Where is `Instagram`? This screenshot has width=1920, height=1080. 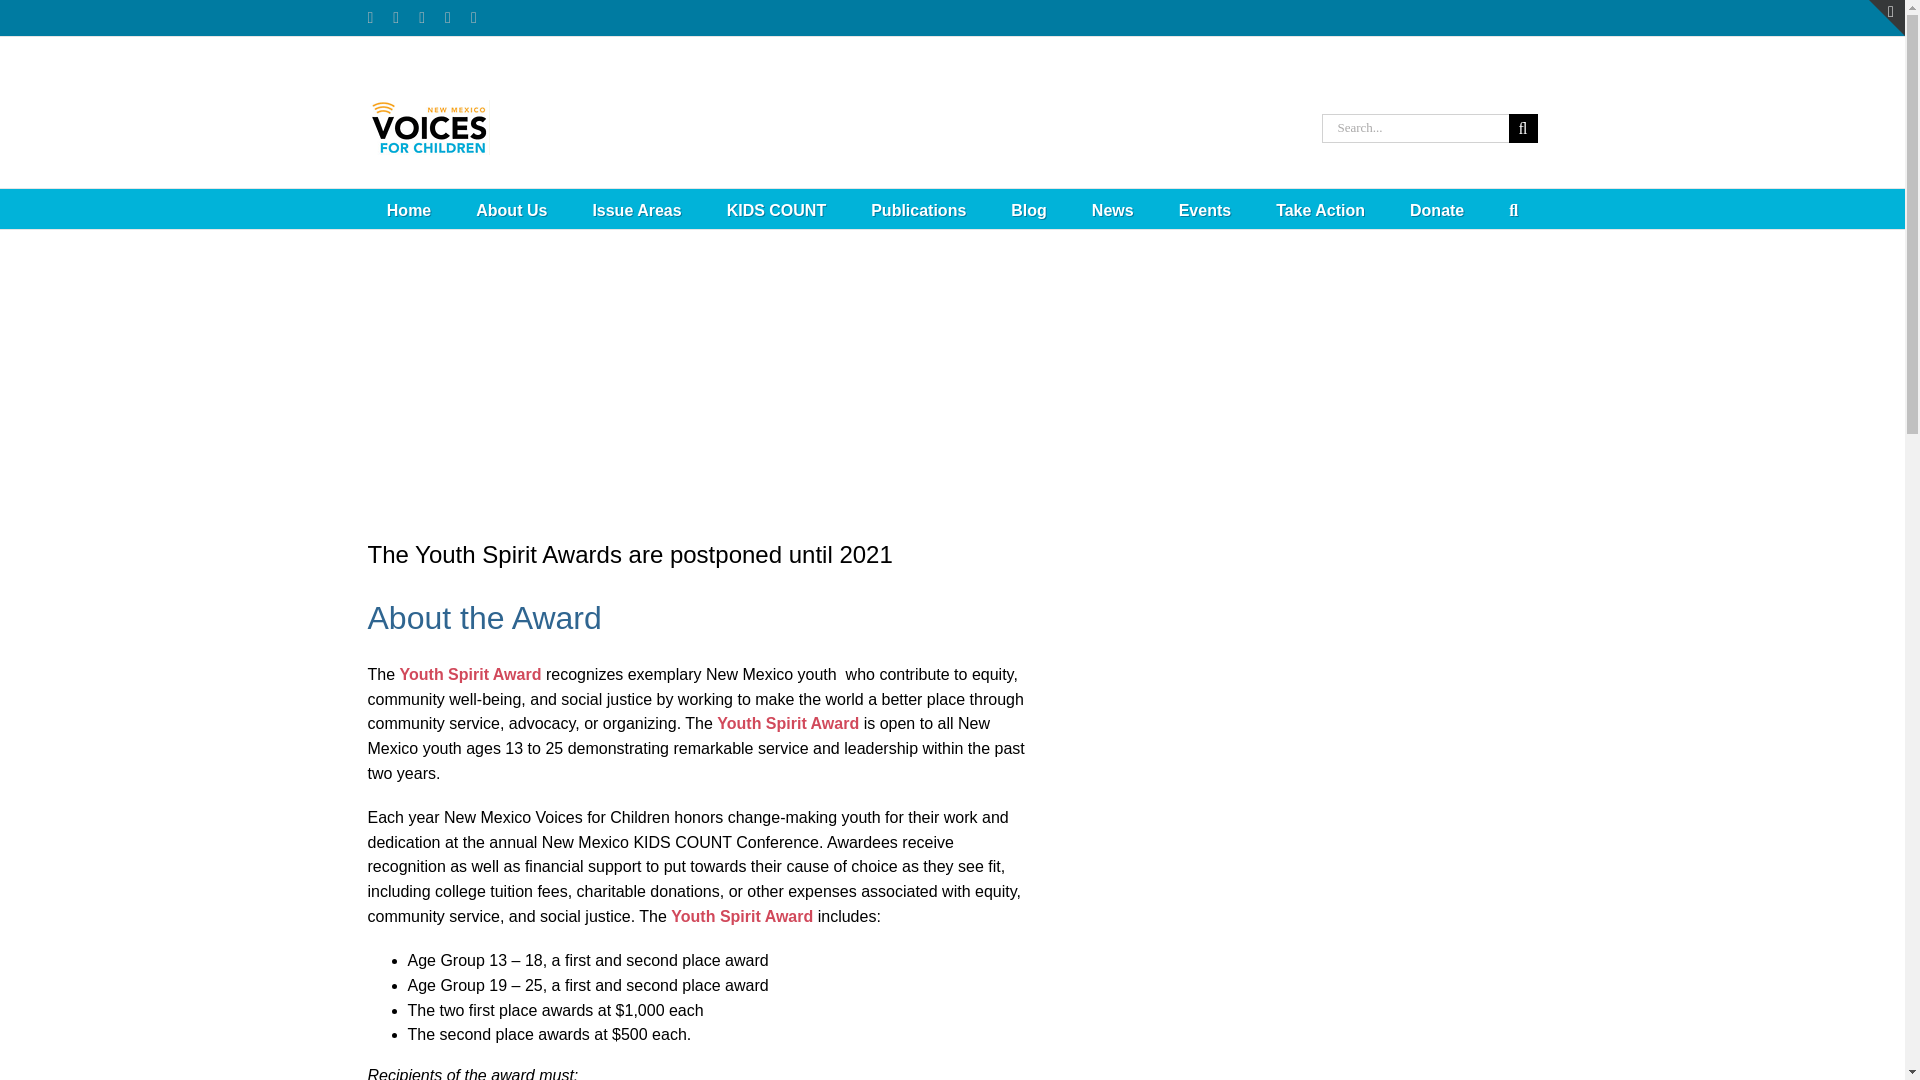 Instagram is located at coordinates (371, 17).